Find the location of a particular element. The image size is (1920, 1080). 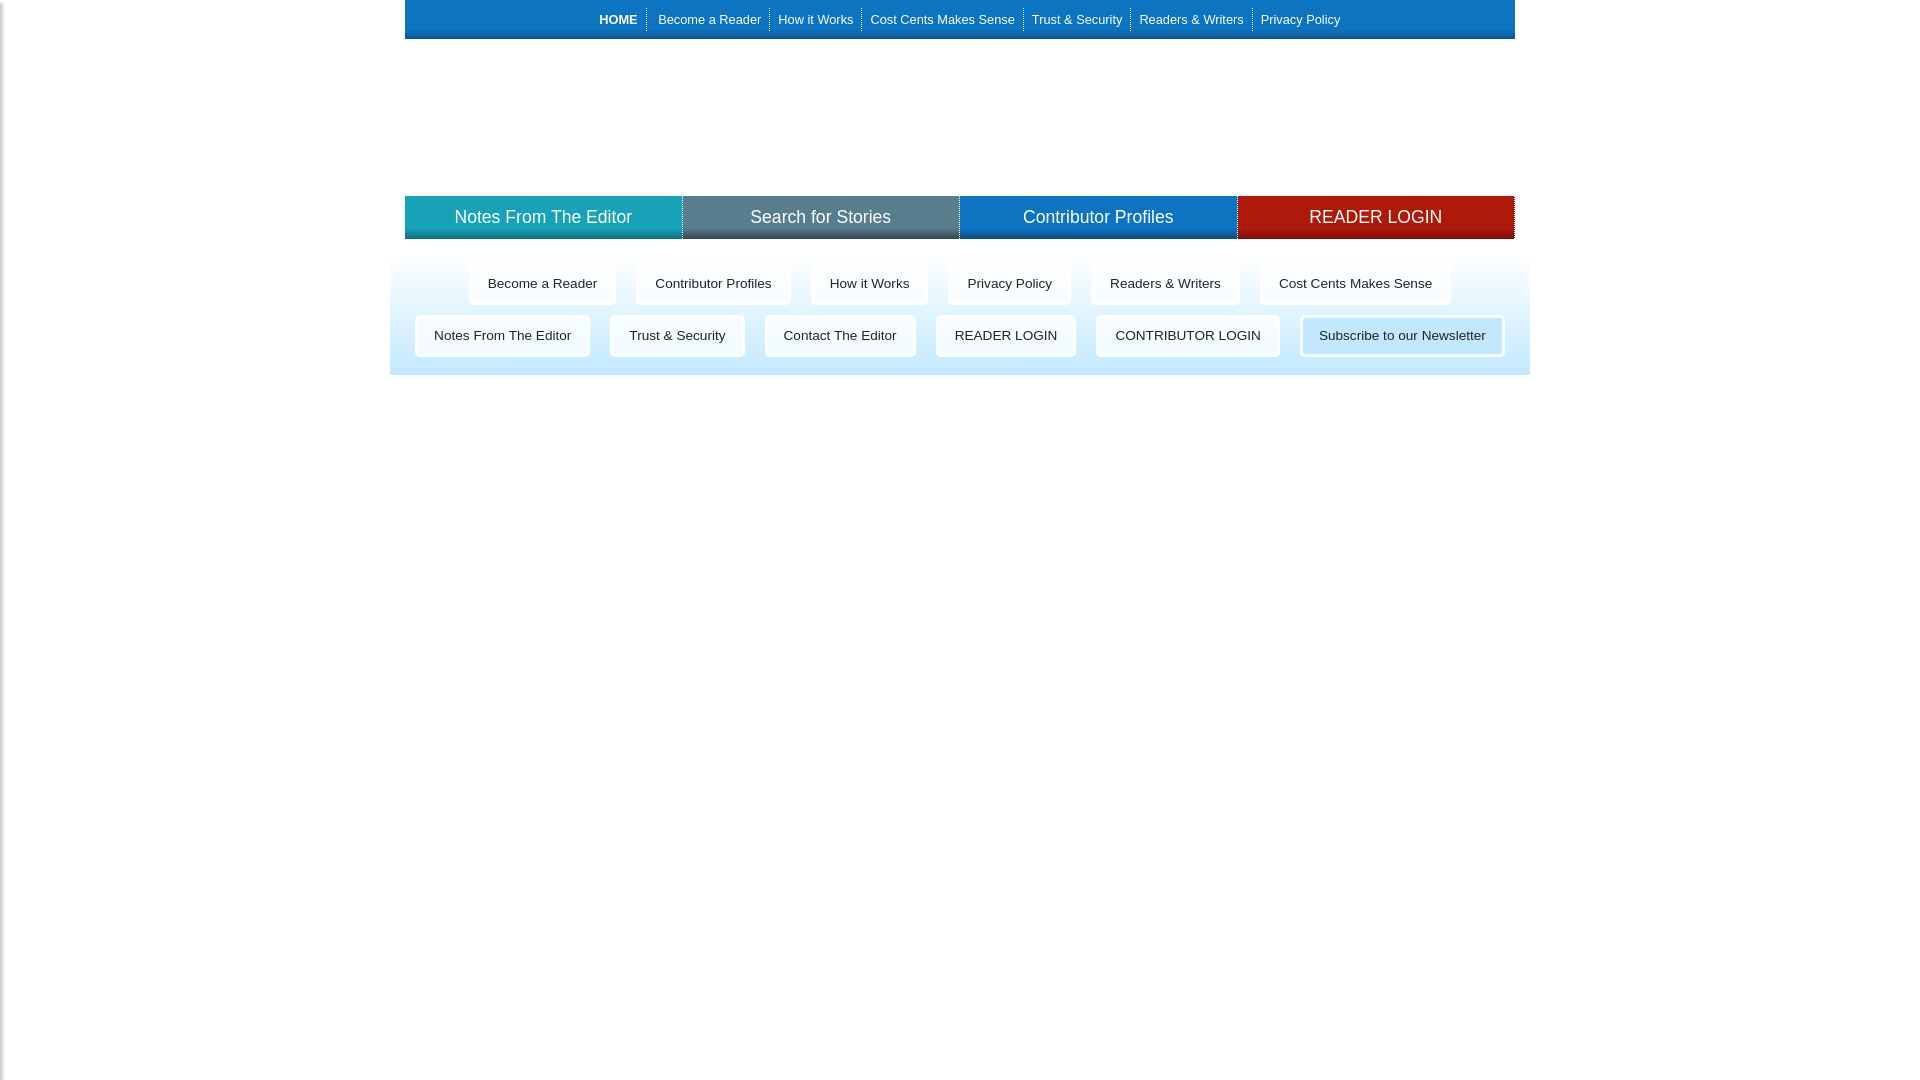

Contributor Profiles is located at coordinates (713, 284).